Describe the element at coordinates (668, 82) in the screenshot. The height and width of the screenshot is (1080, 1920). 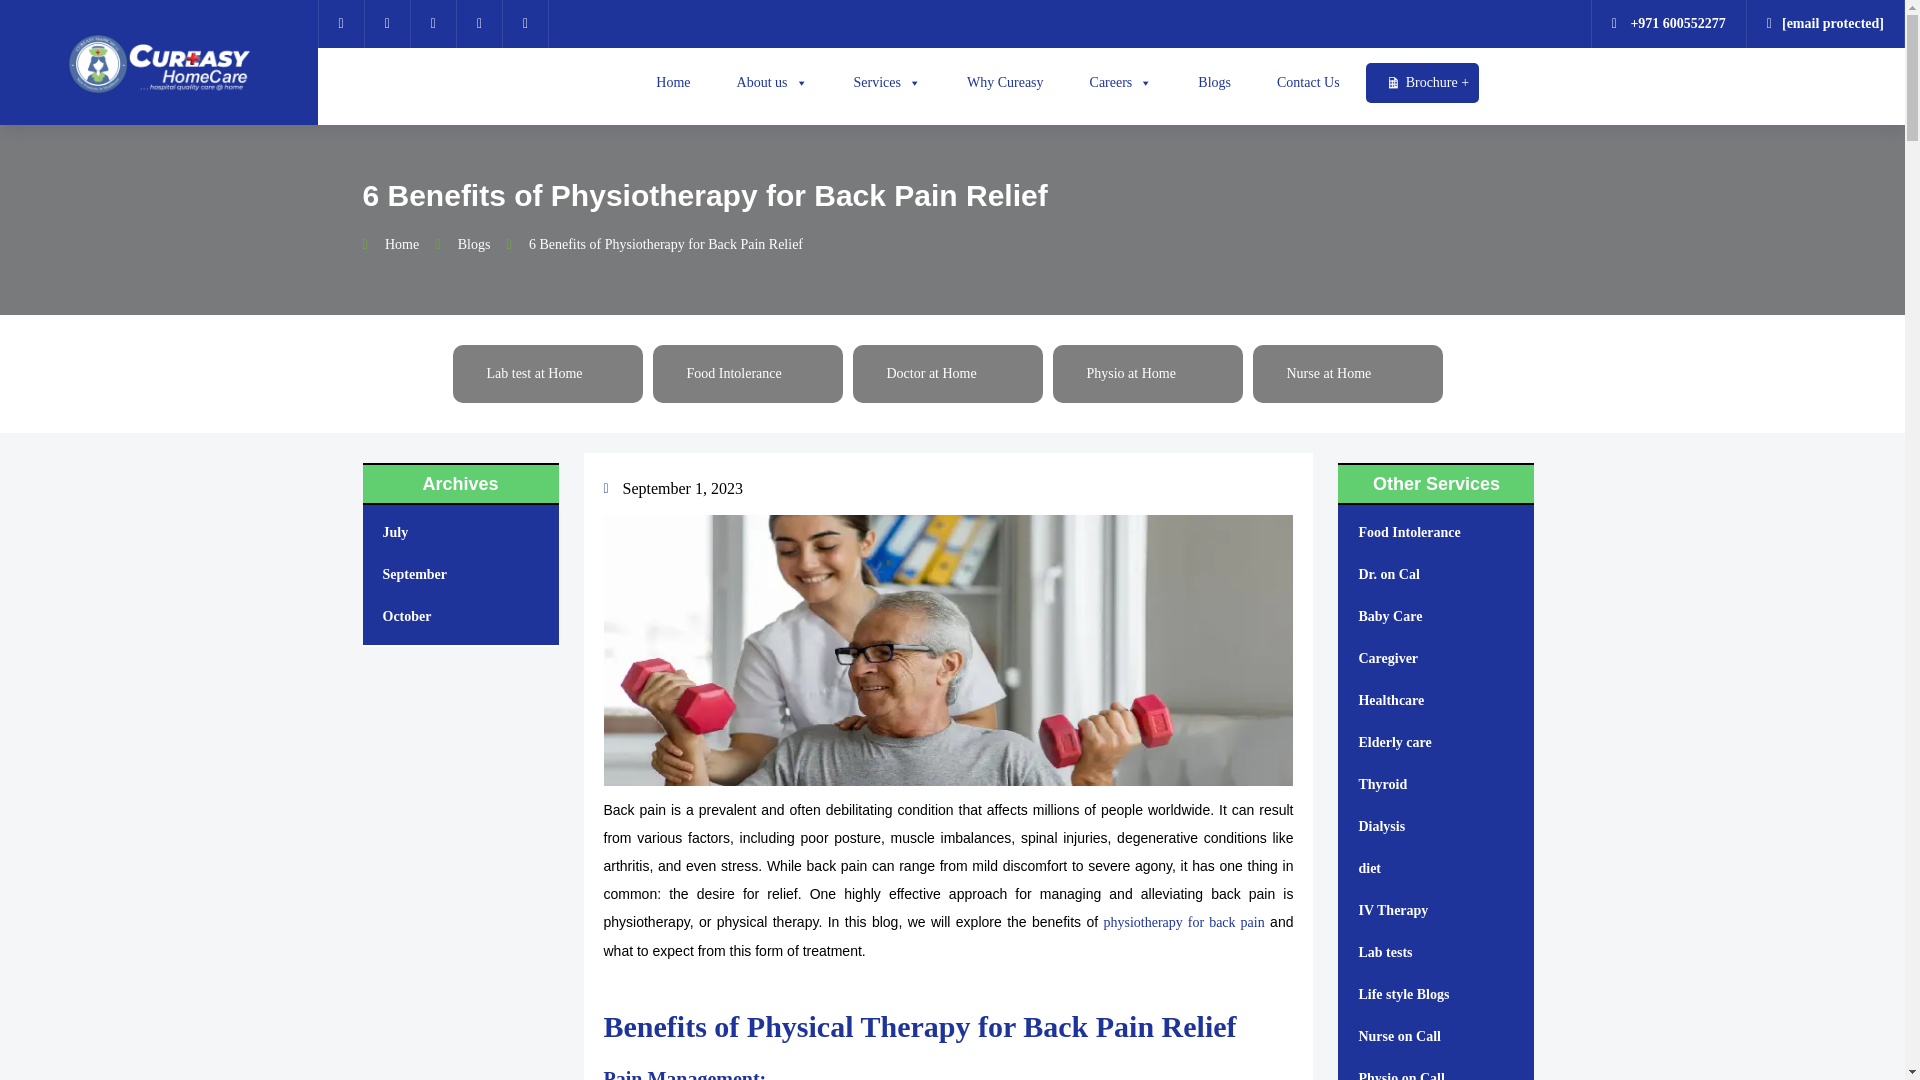
I see `Home` at that location.